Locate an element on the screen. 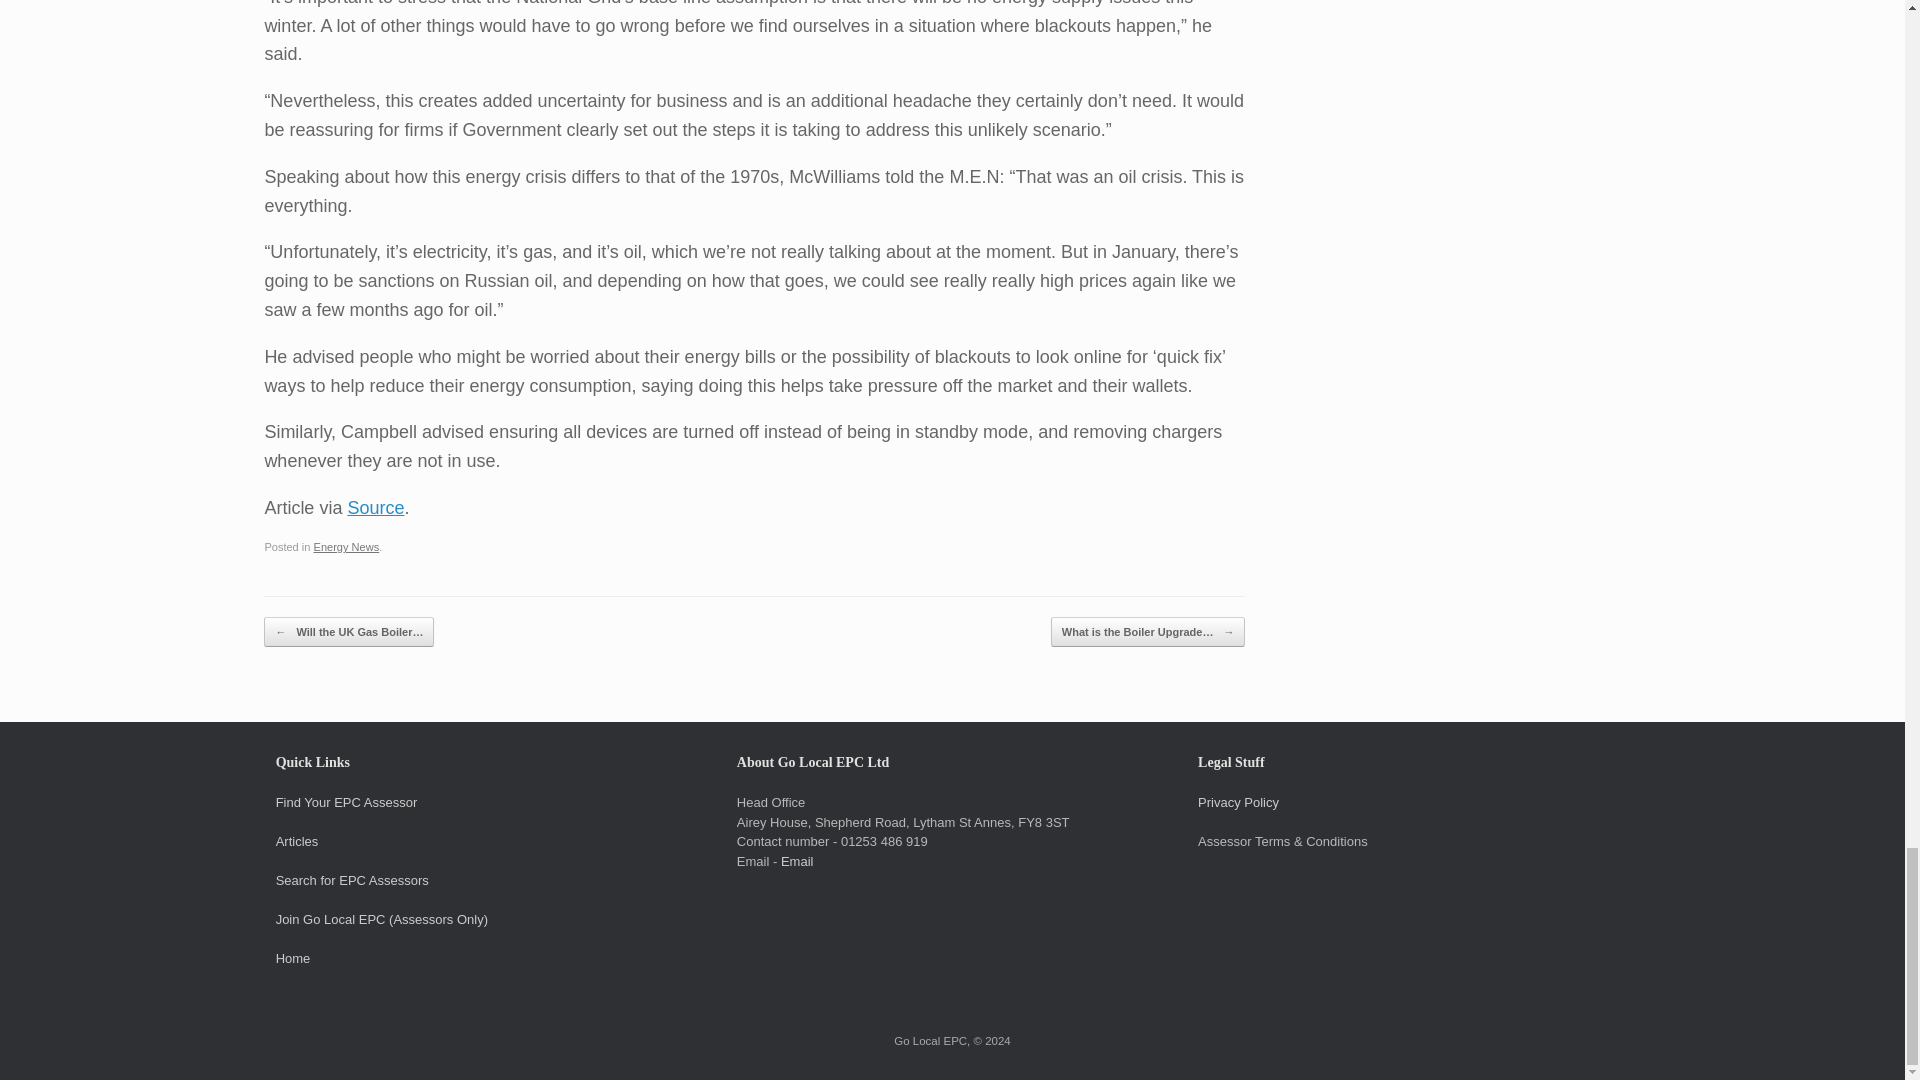 Image resolution: width=1920 pixels, height=1080 pixels. Email is located at coordinates (798, 862).